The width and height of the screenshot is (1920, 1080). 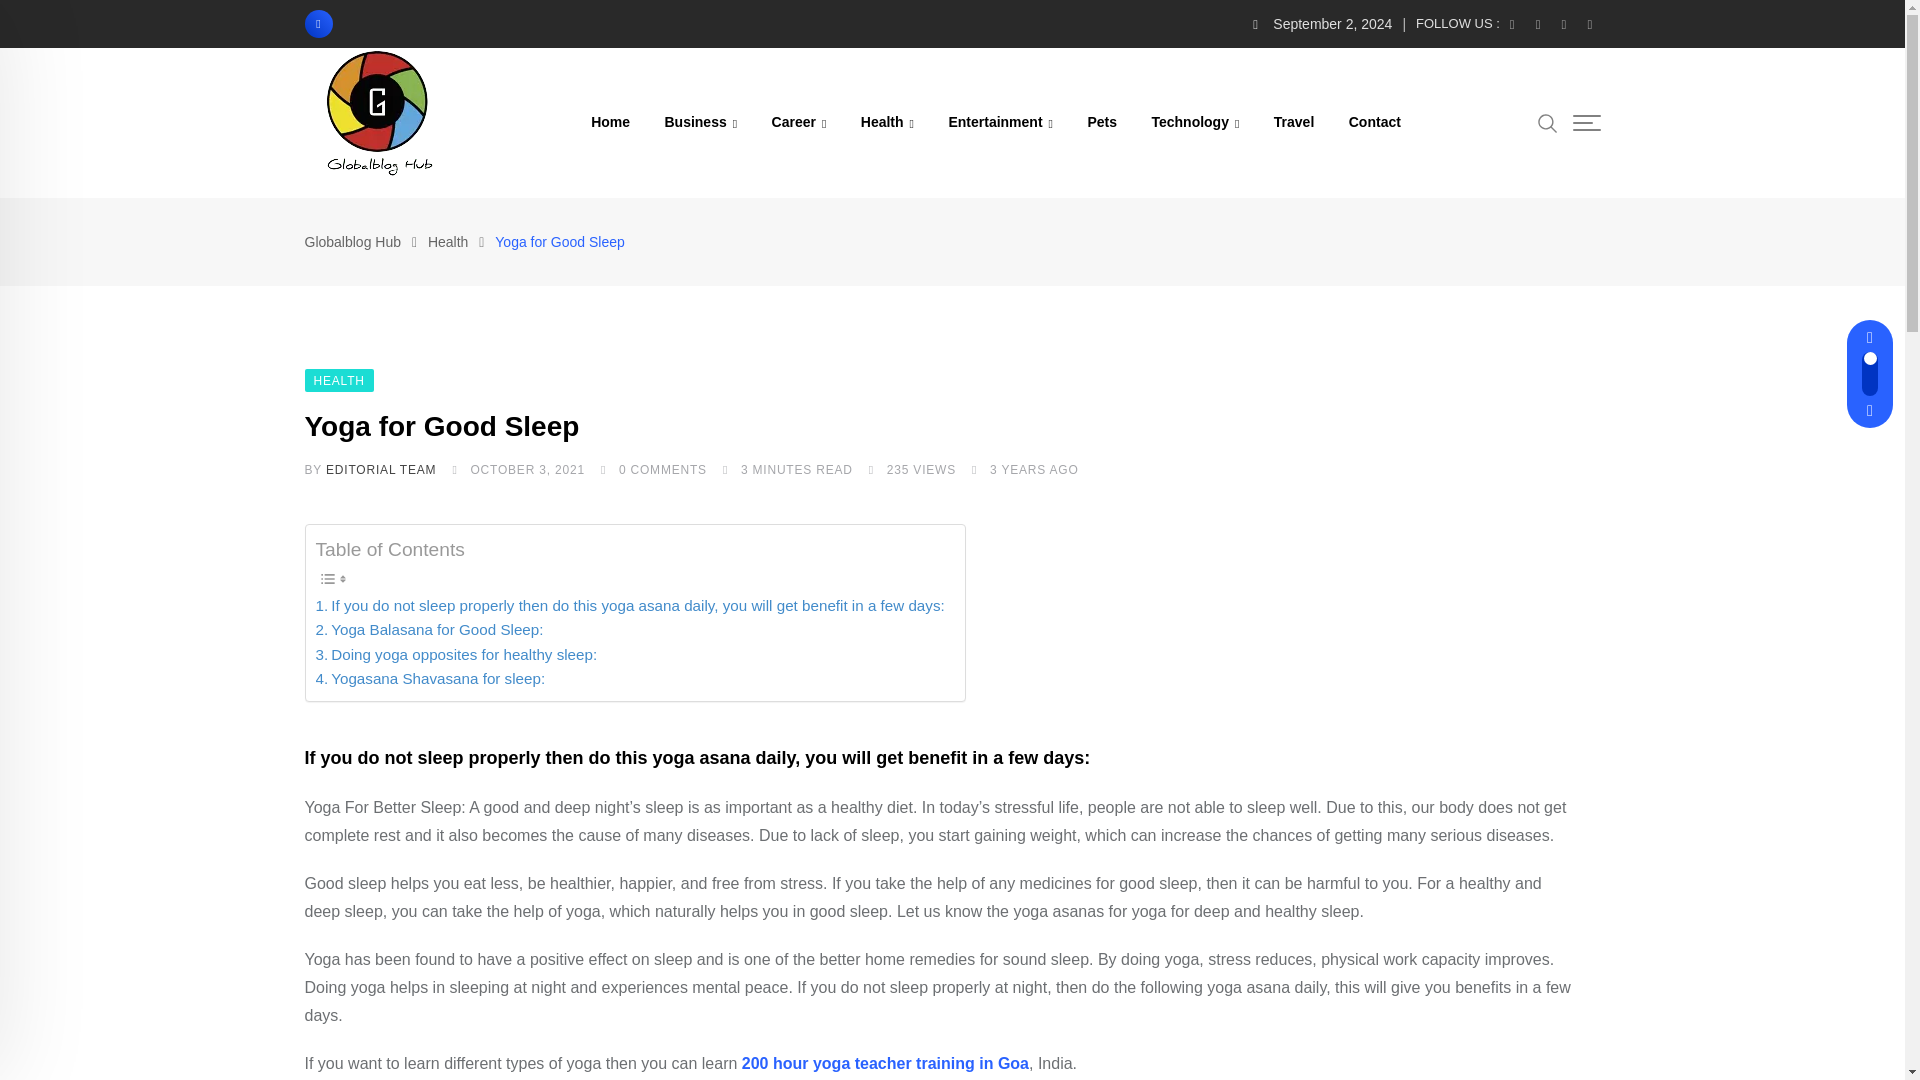 What do you see at coordinates (448, 242) in the screenshot?
I see `Go to the Health Category archives.` at bounding box center [448, 242].